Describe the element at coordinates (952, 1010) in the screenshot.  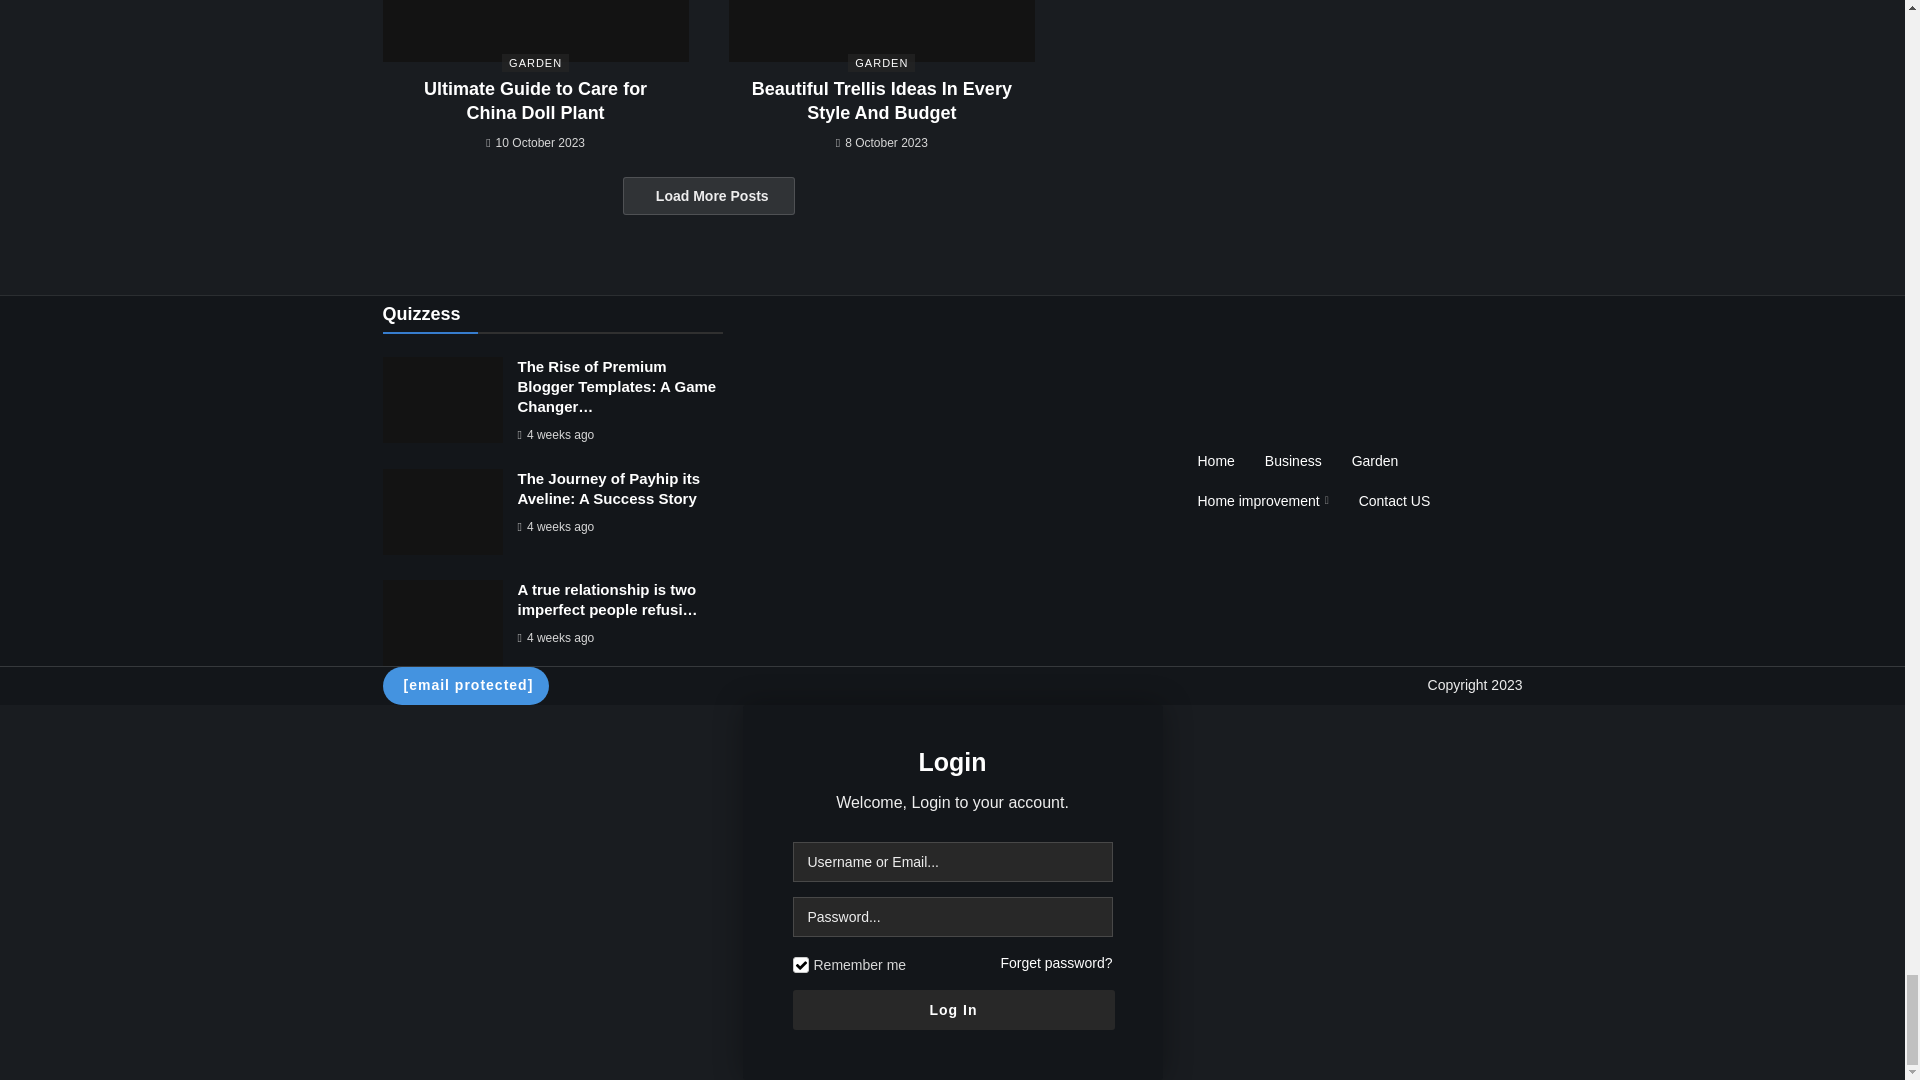
I see `Log In` at that location.